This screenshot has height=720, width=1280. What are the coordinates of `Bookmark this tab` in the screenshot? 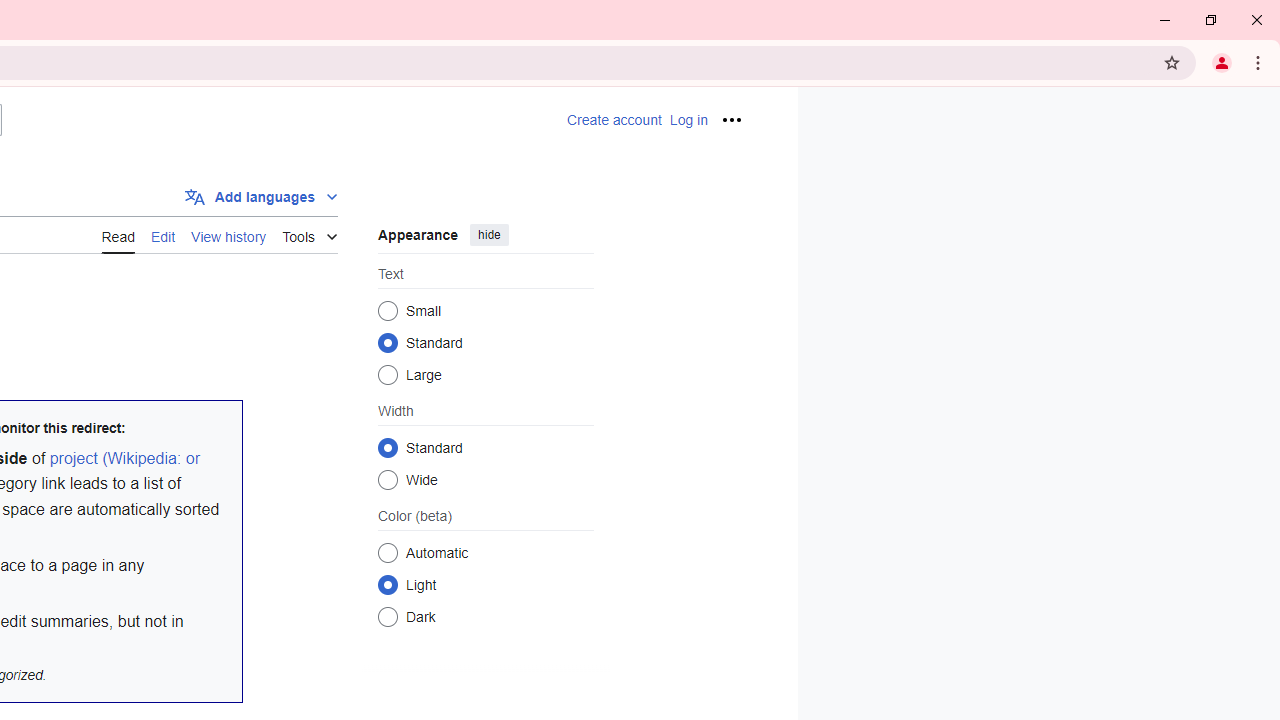 It's located at (1172, 62).